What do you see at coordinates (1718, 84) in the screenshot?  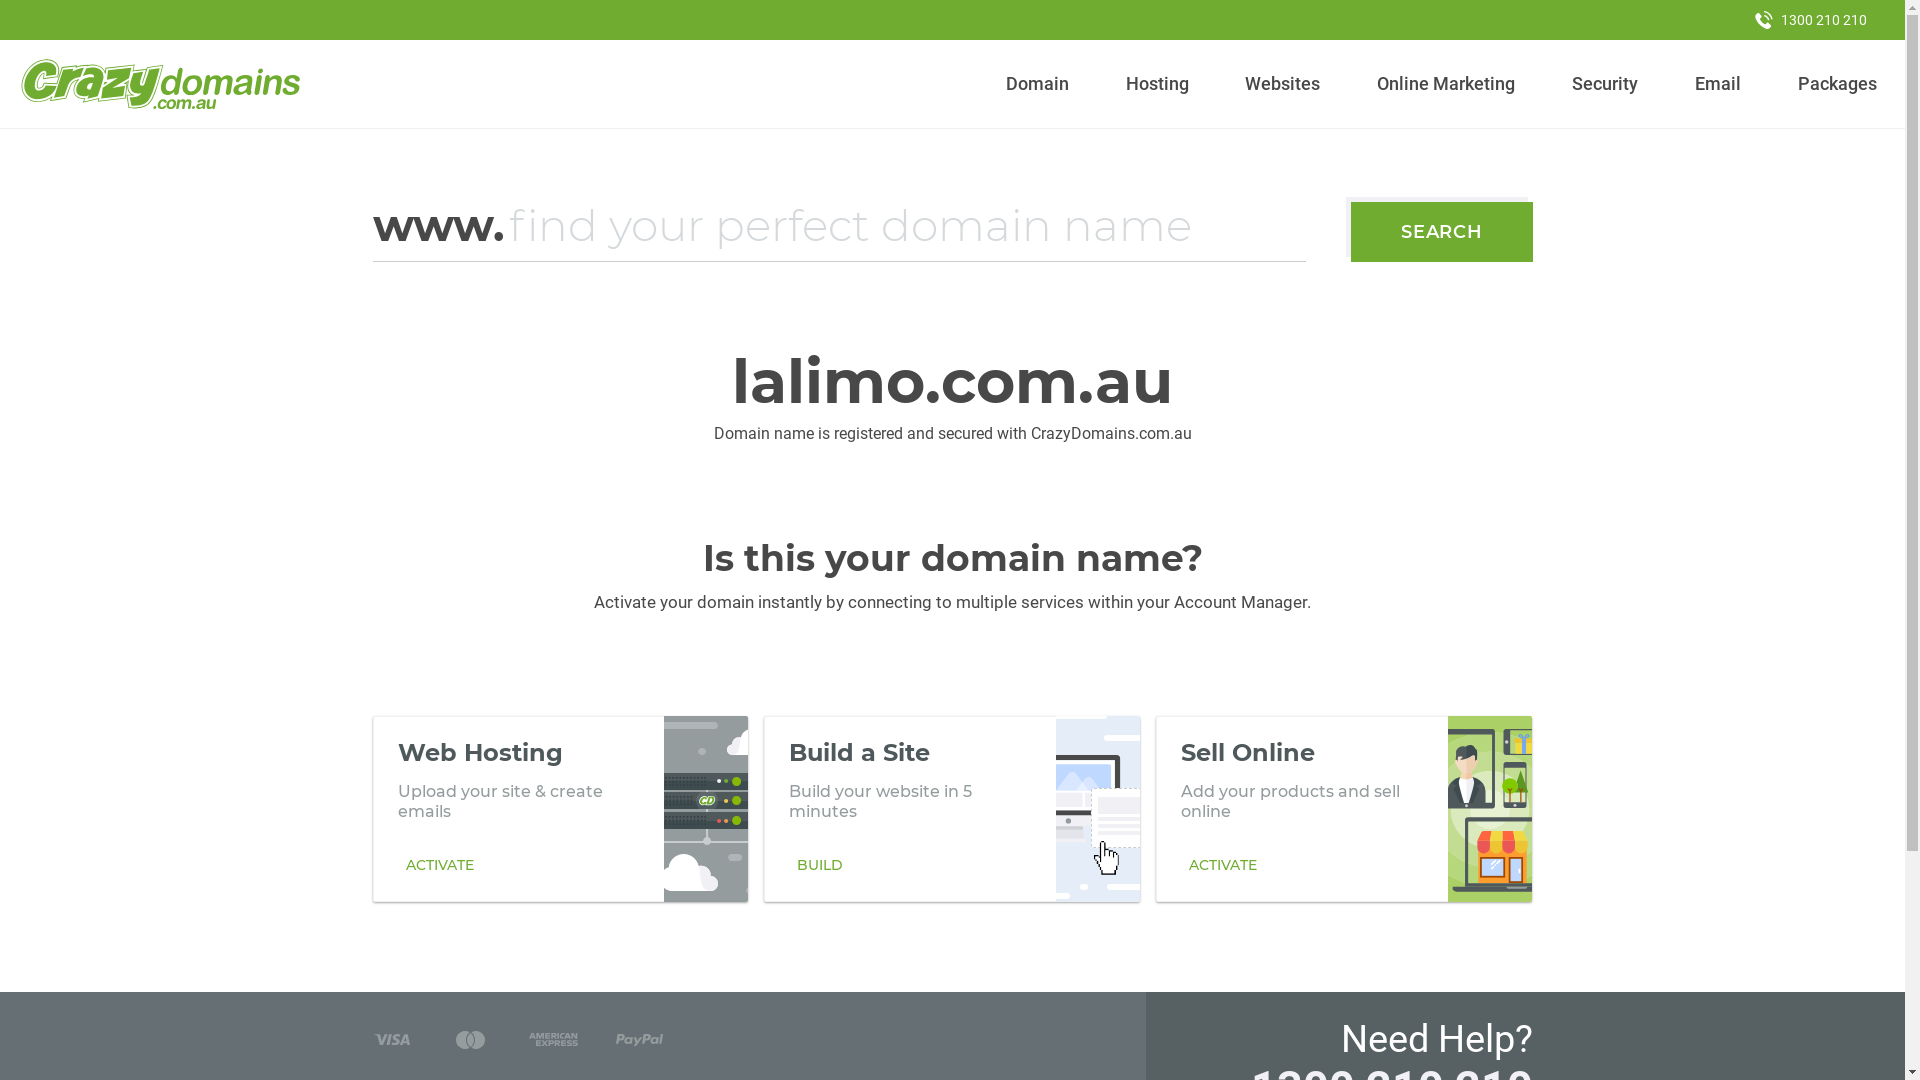 I see `Email` at bounding box center [1718, 84].